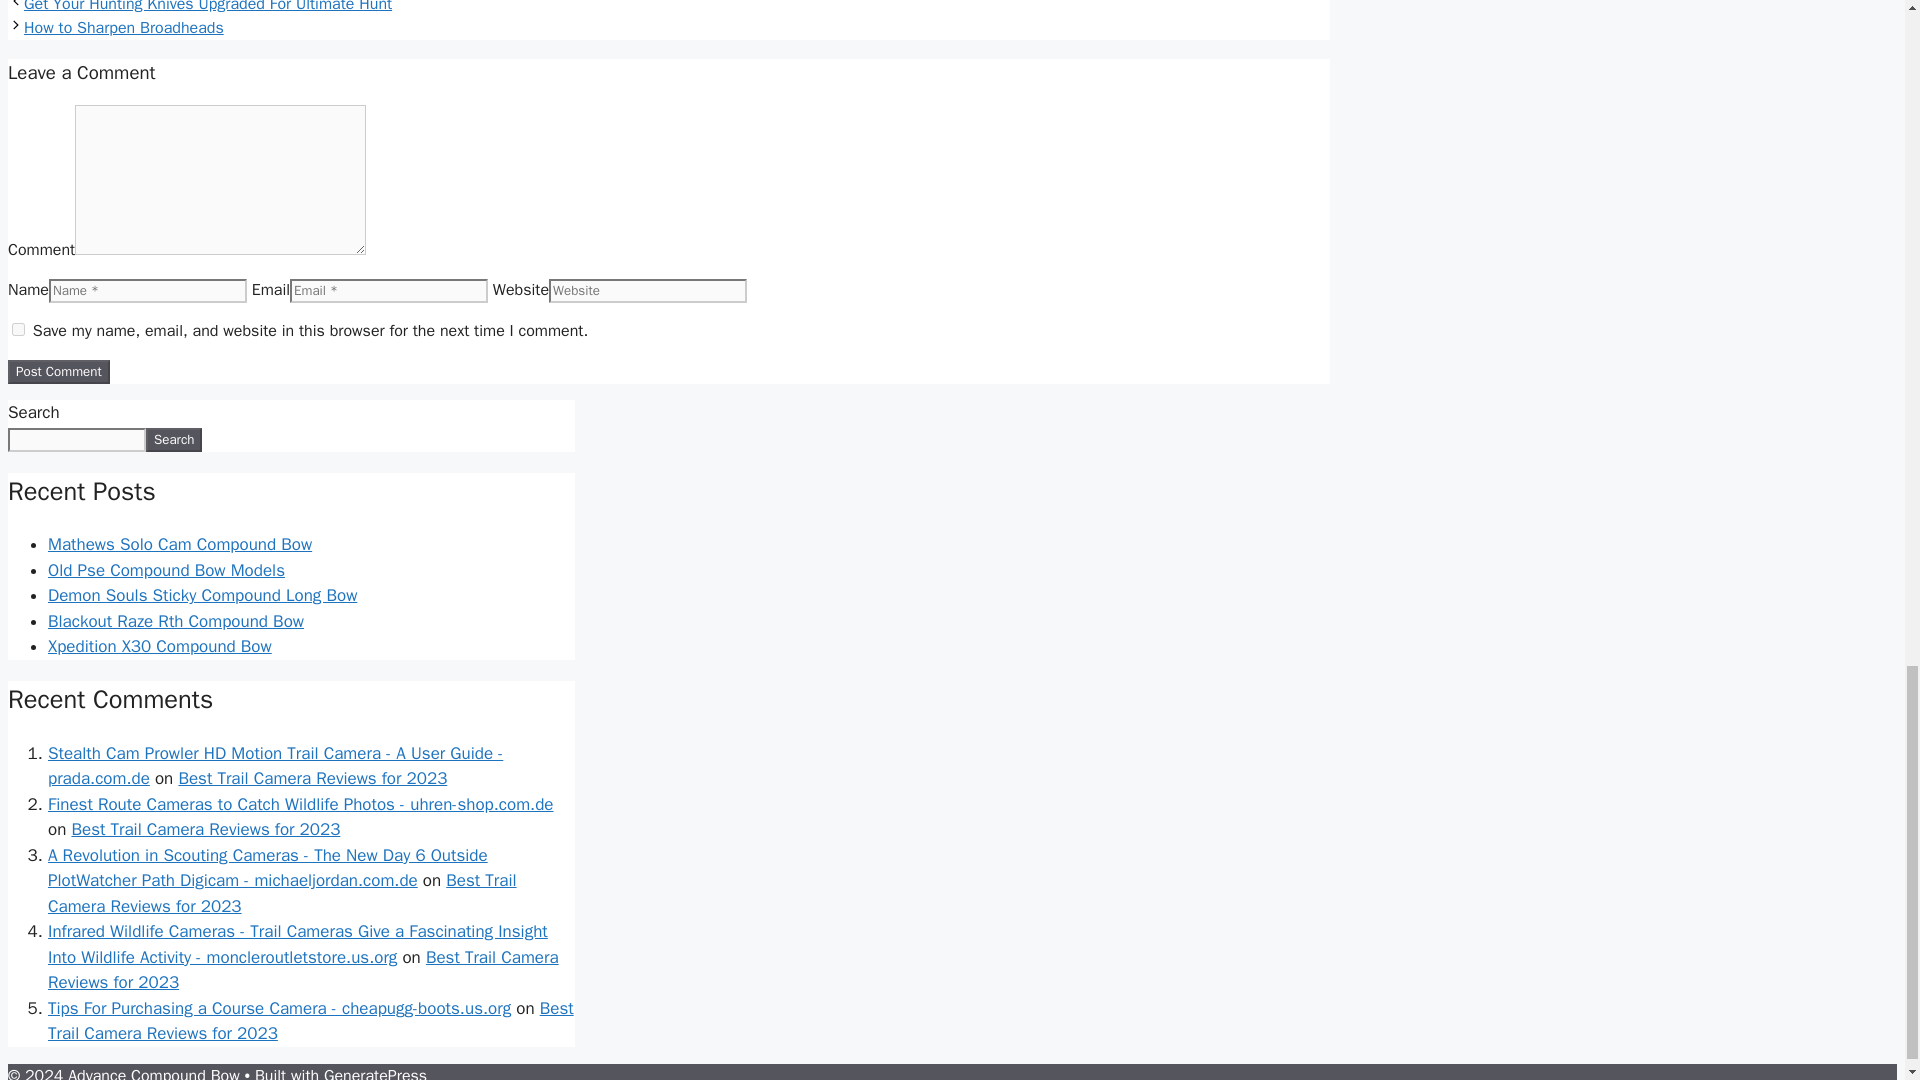  I want to click on Mathews Solo Cam Compound Bow, so click(180, 544).